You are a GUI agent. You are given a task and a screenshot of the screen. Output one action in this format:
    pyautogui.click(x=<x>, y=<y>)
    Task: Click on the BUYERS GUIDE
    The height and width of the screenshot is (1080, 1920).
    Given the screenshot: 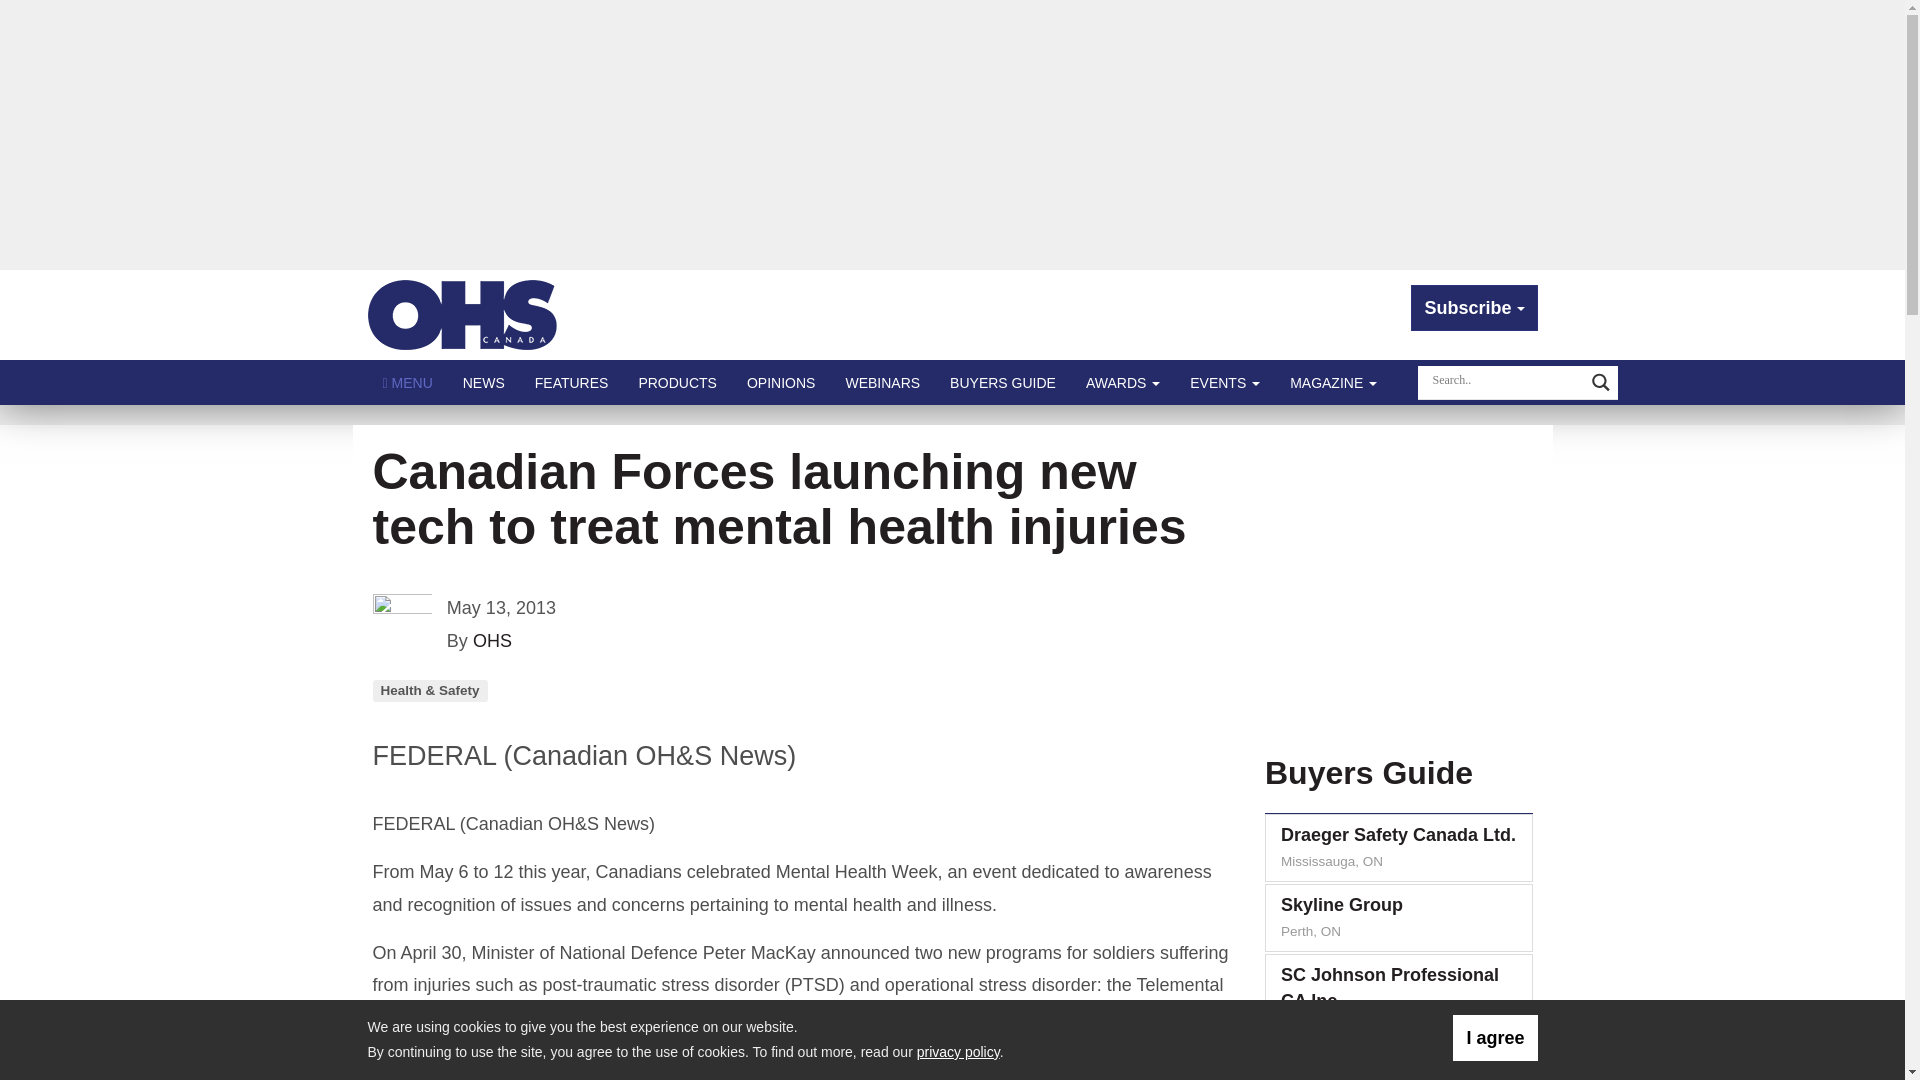 What is the action you would take?
    pyautogui.click(x=1003, y=382)
    